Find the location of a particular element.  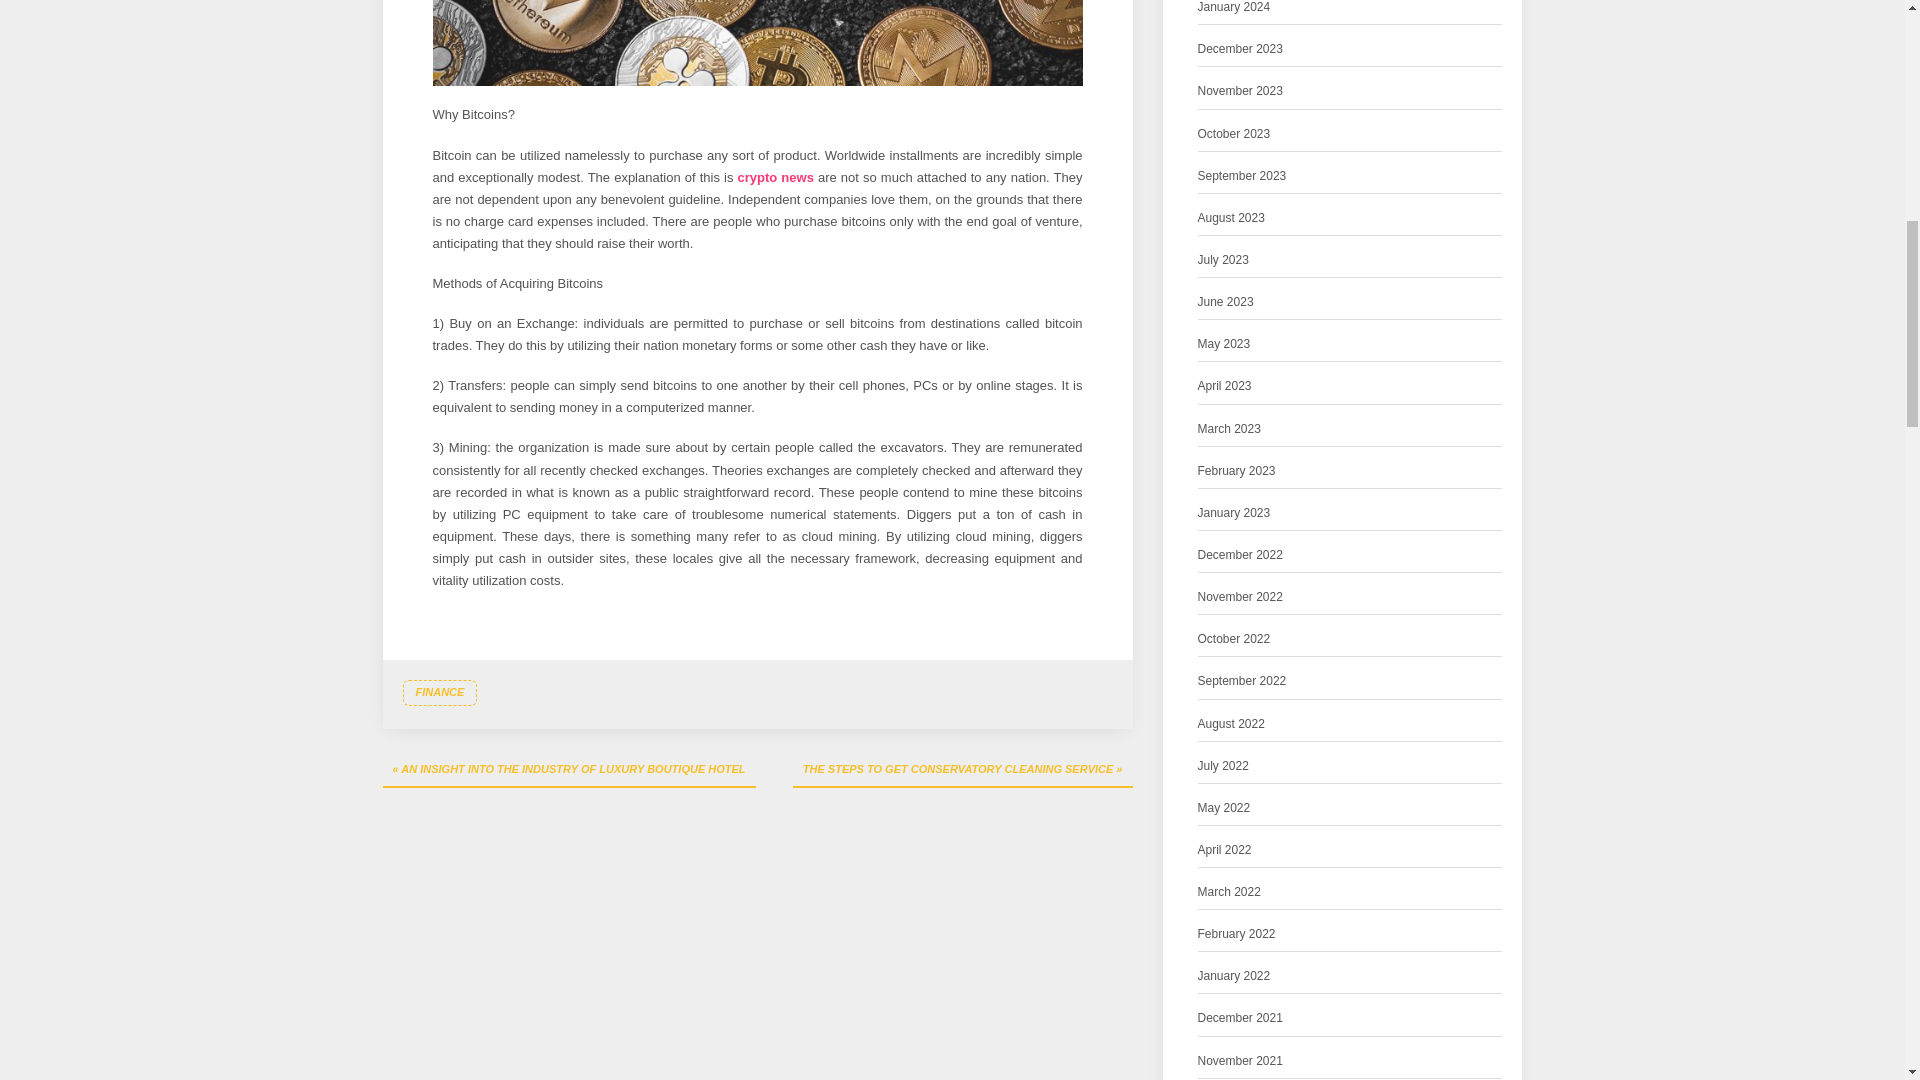

May 2023 is located at coordinates (1224, 344).